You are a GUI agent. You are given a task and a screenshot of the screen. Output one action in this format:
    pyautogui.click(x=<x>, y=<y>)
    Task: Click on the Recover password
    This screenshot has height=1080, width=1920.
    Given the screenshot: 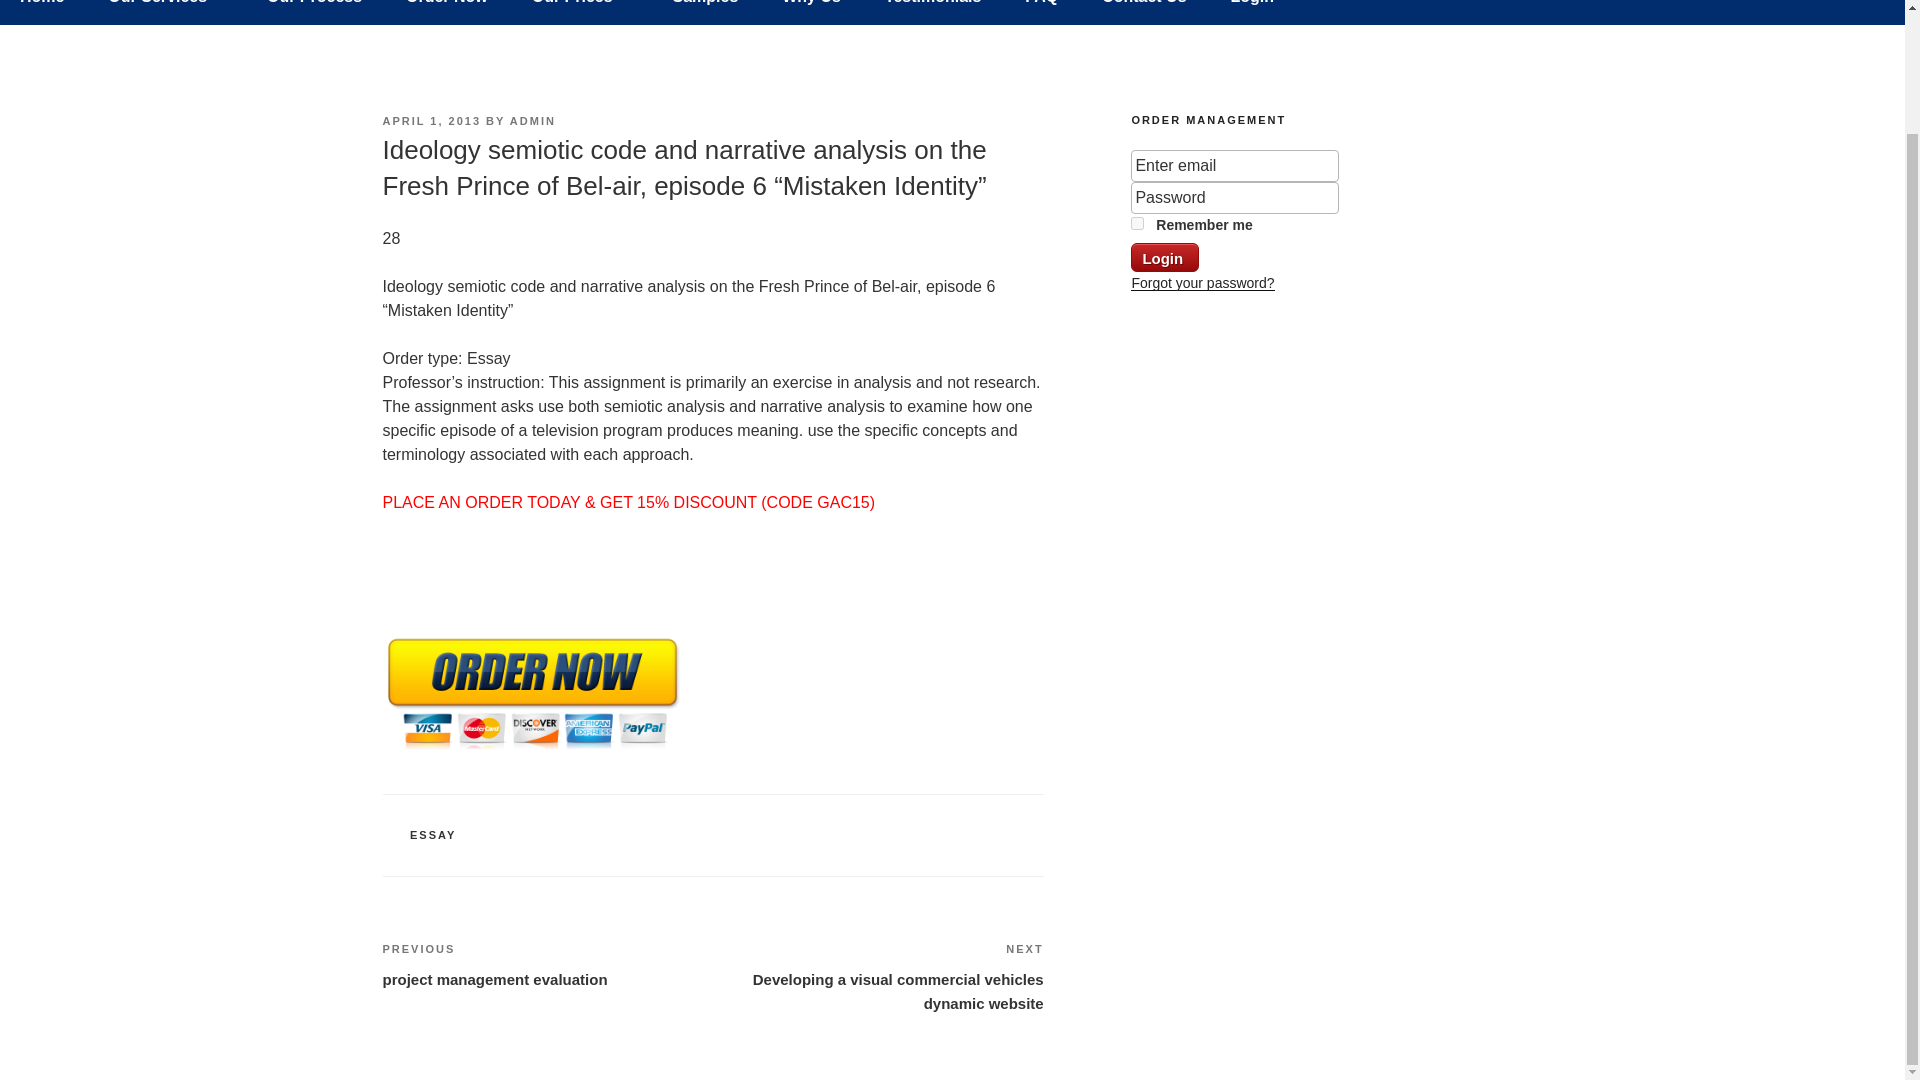 What is the action you would take?
    pyautogui.click(x=1202, y=282)
    